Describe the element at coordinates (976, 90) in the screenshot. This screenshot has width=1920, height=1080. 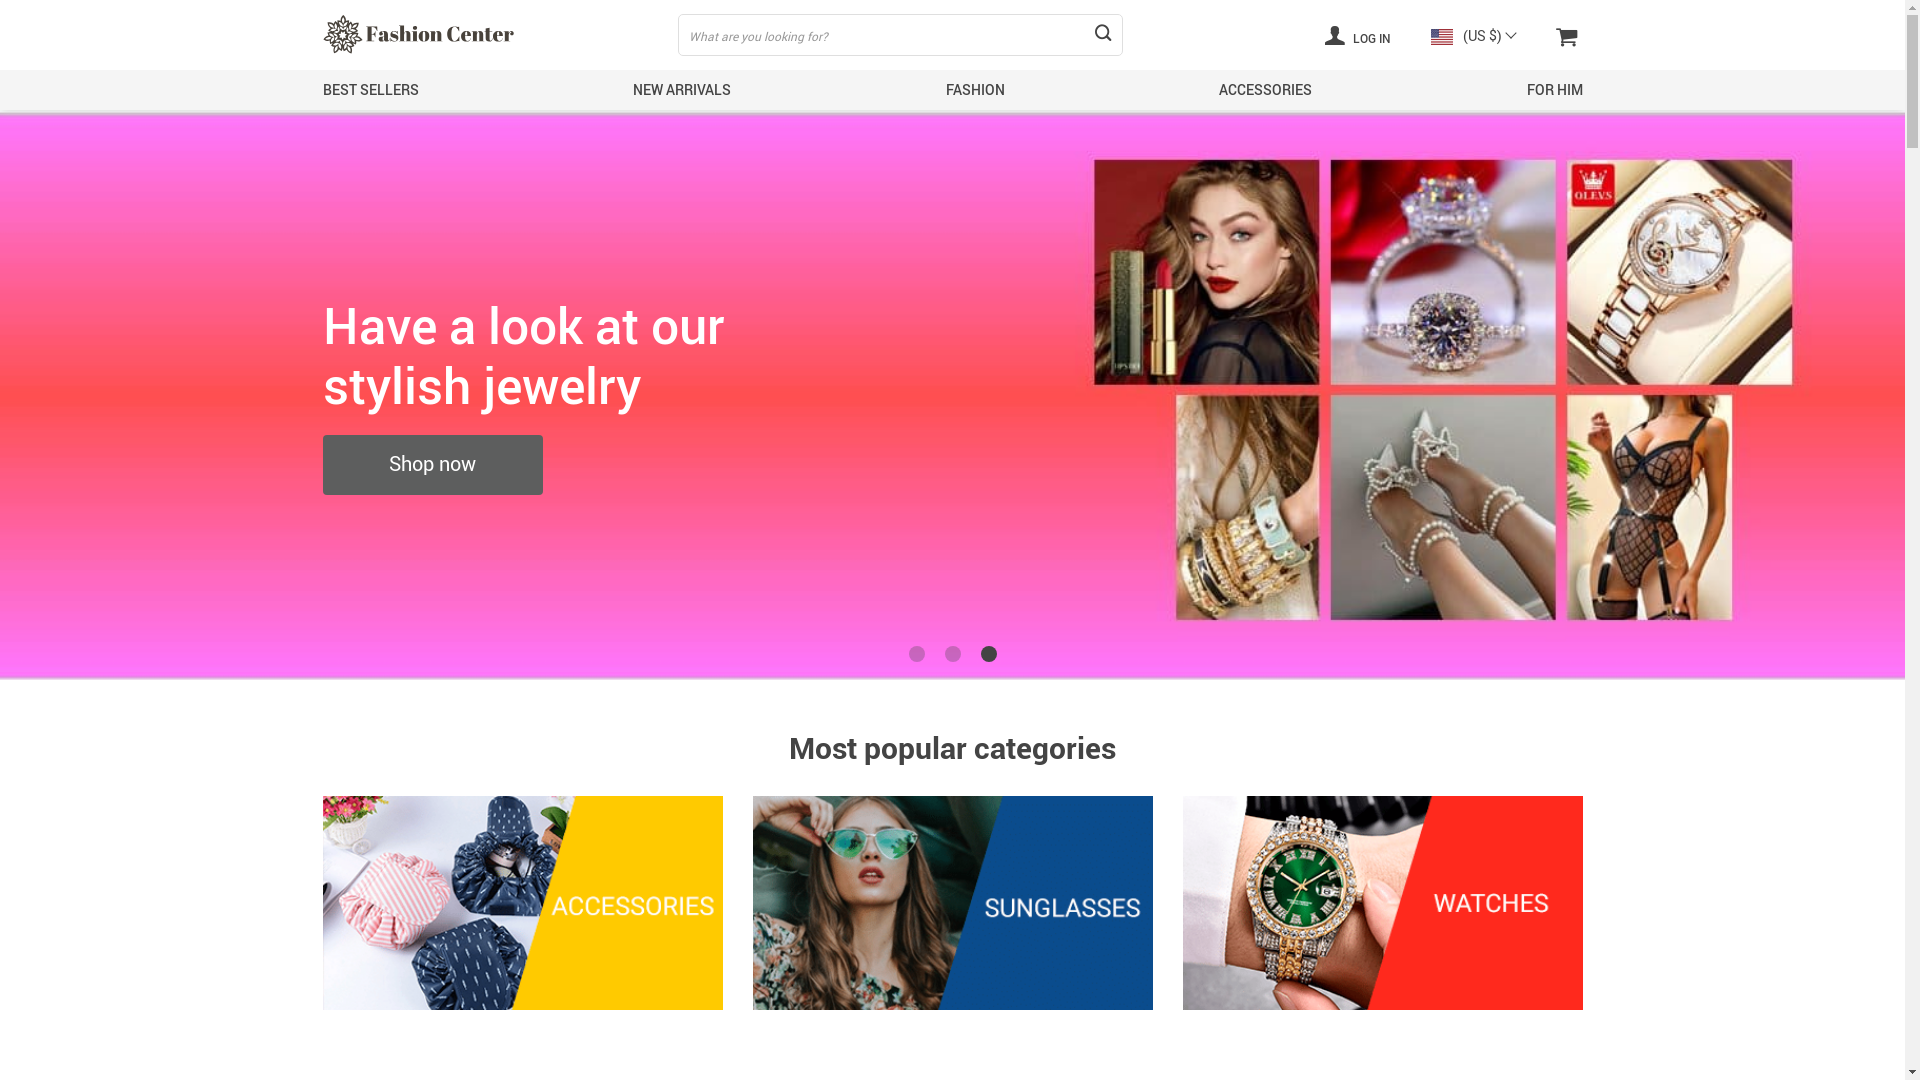
I see `FASHION` at that location.